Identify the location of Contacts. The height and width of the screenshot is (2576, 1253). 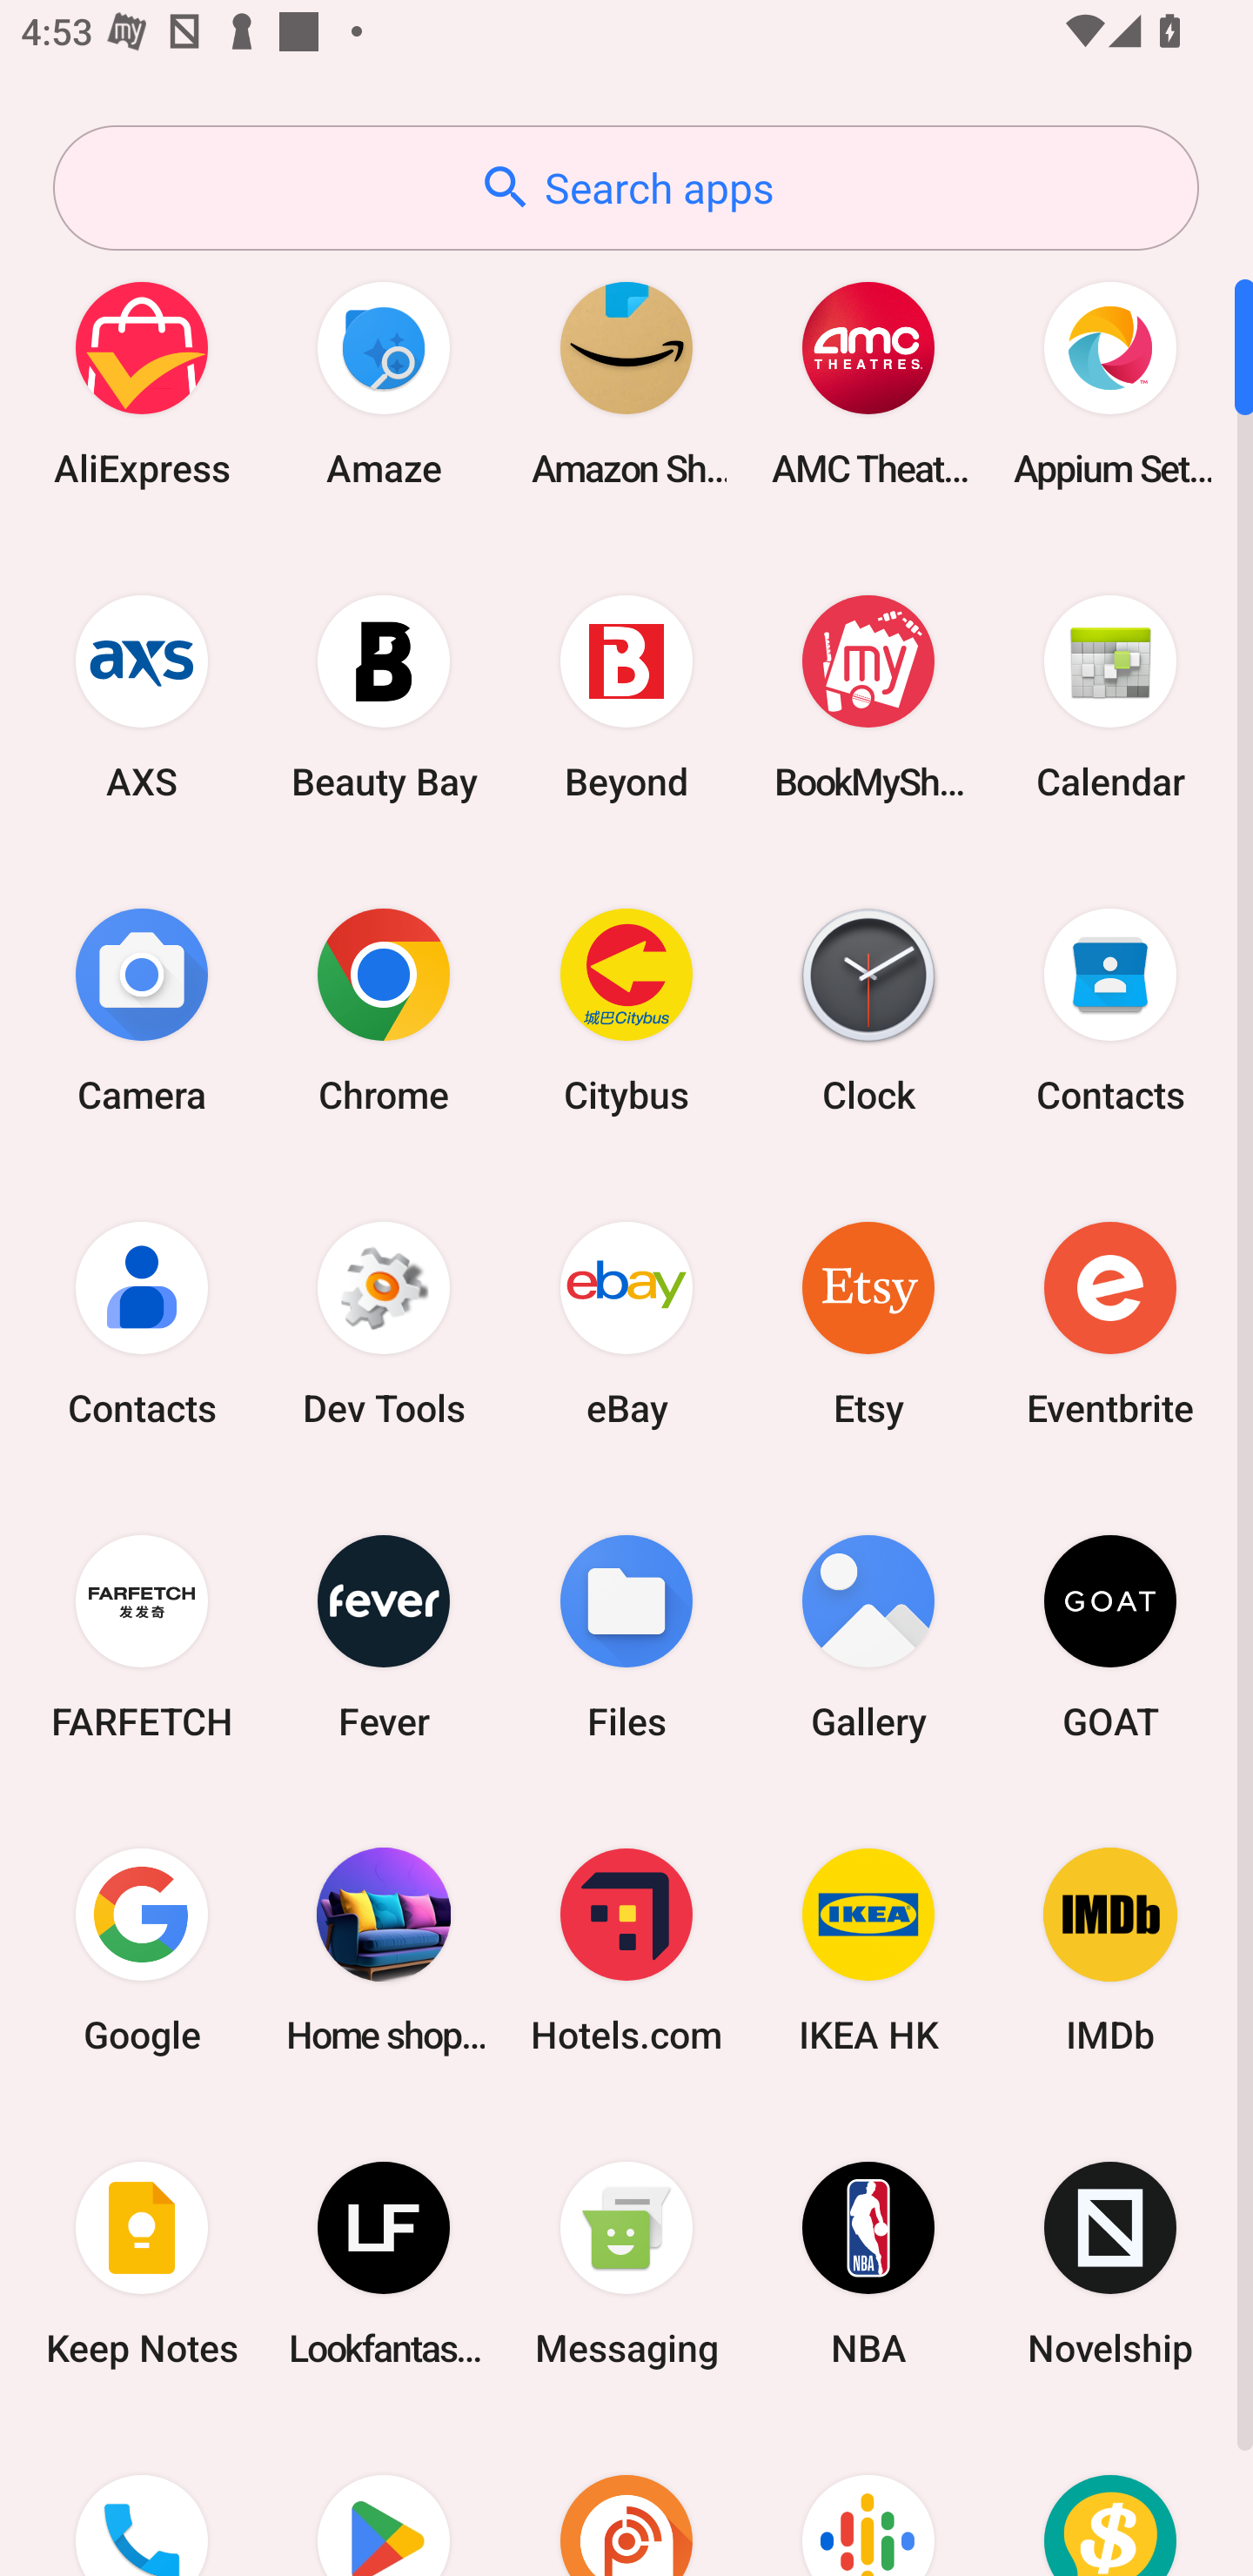
(1110, 1010).